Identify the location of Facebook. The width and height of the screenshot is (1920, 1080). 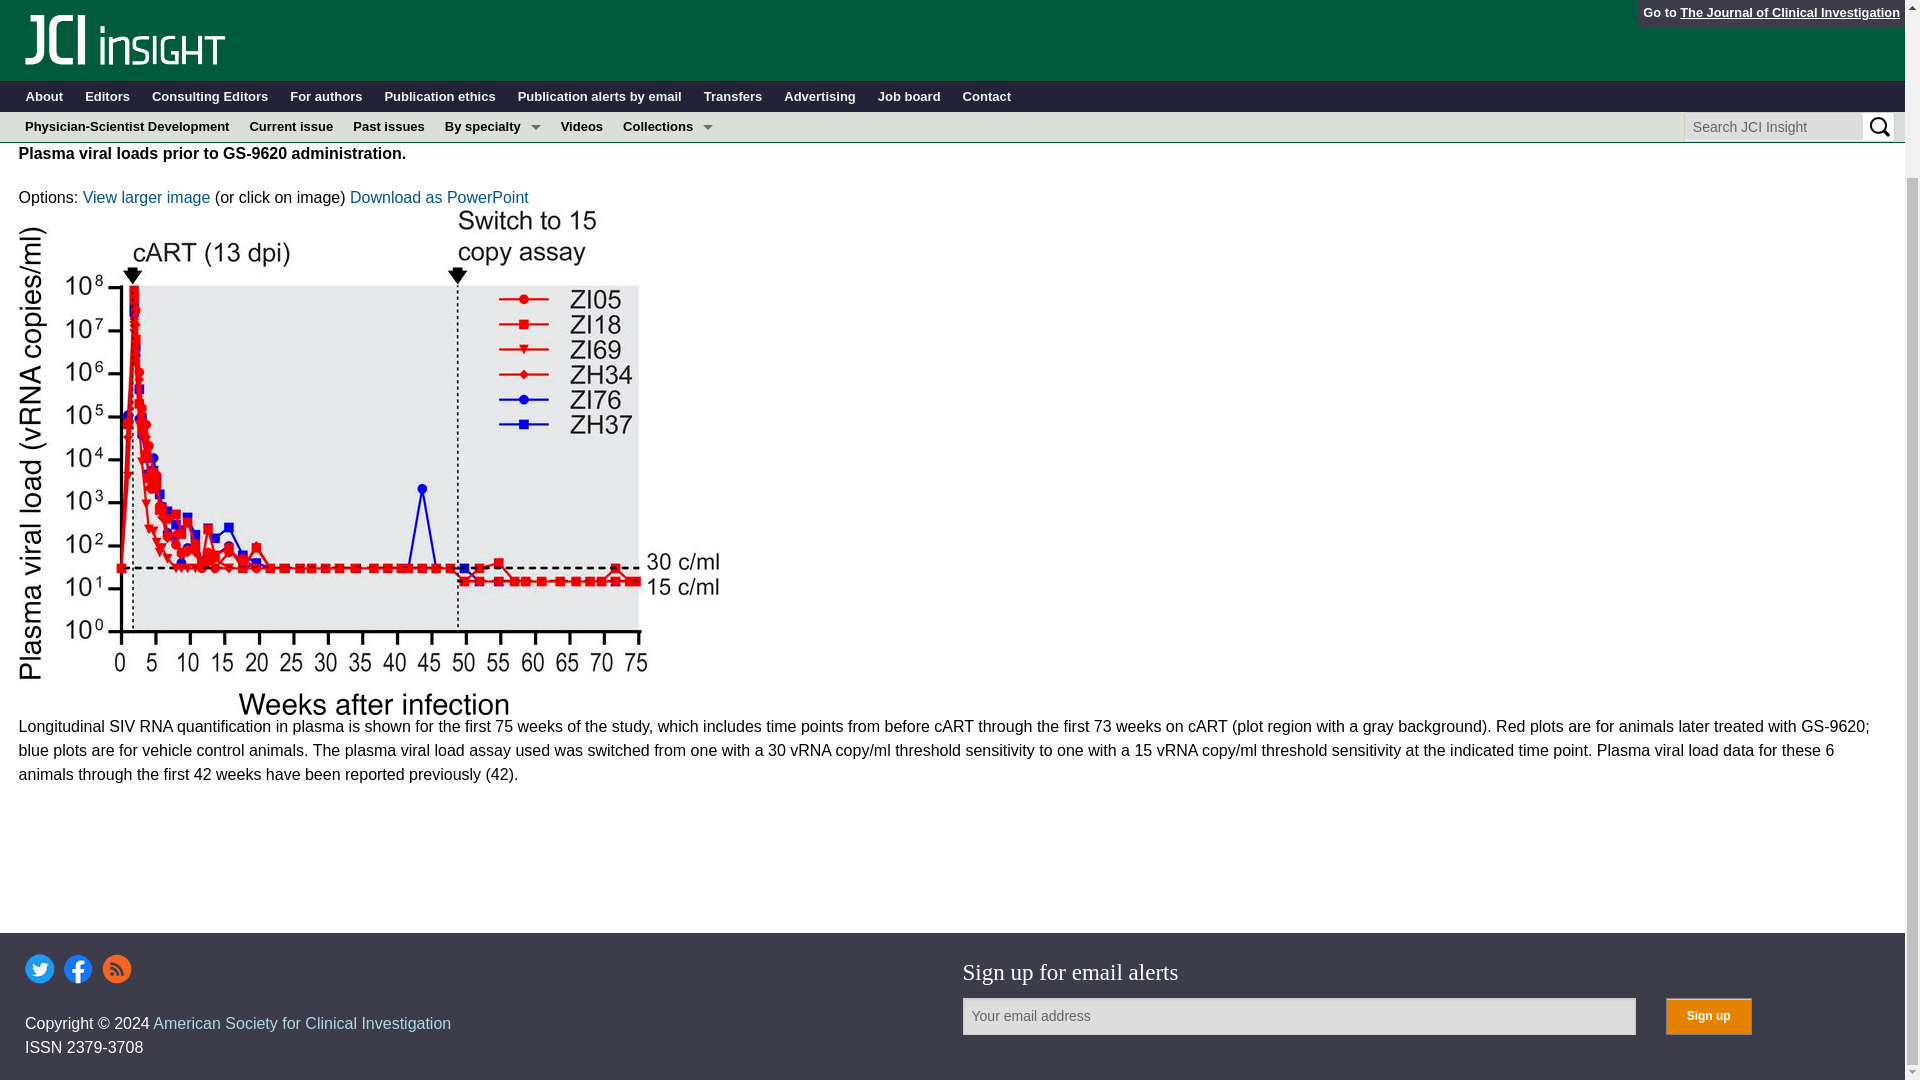
(78, 968).